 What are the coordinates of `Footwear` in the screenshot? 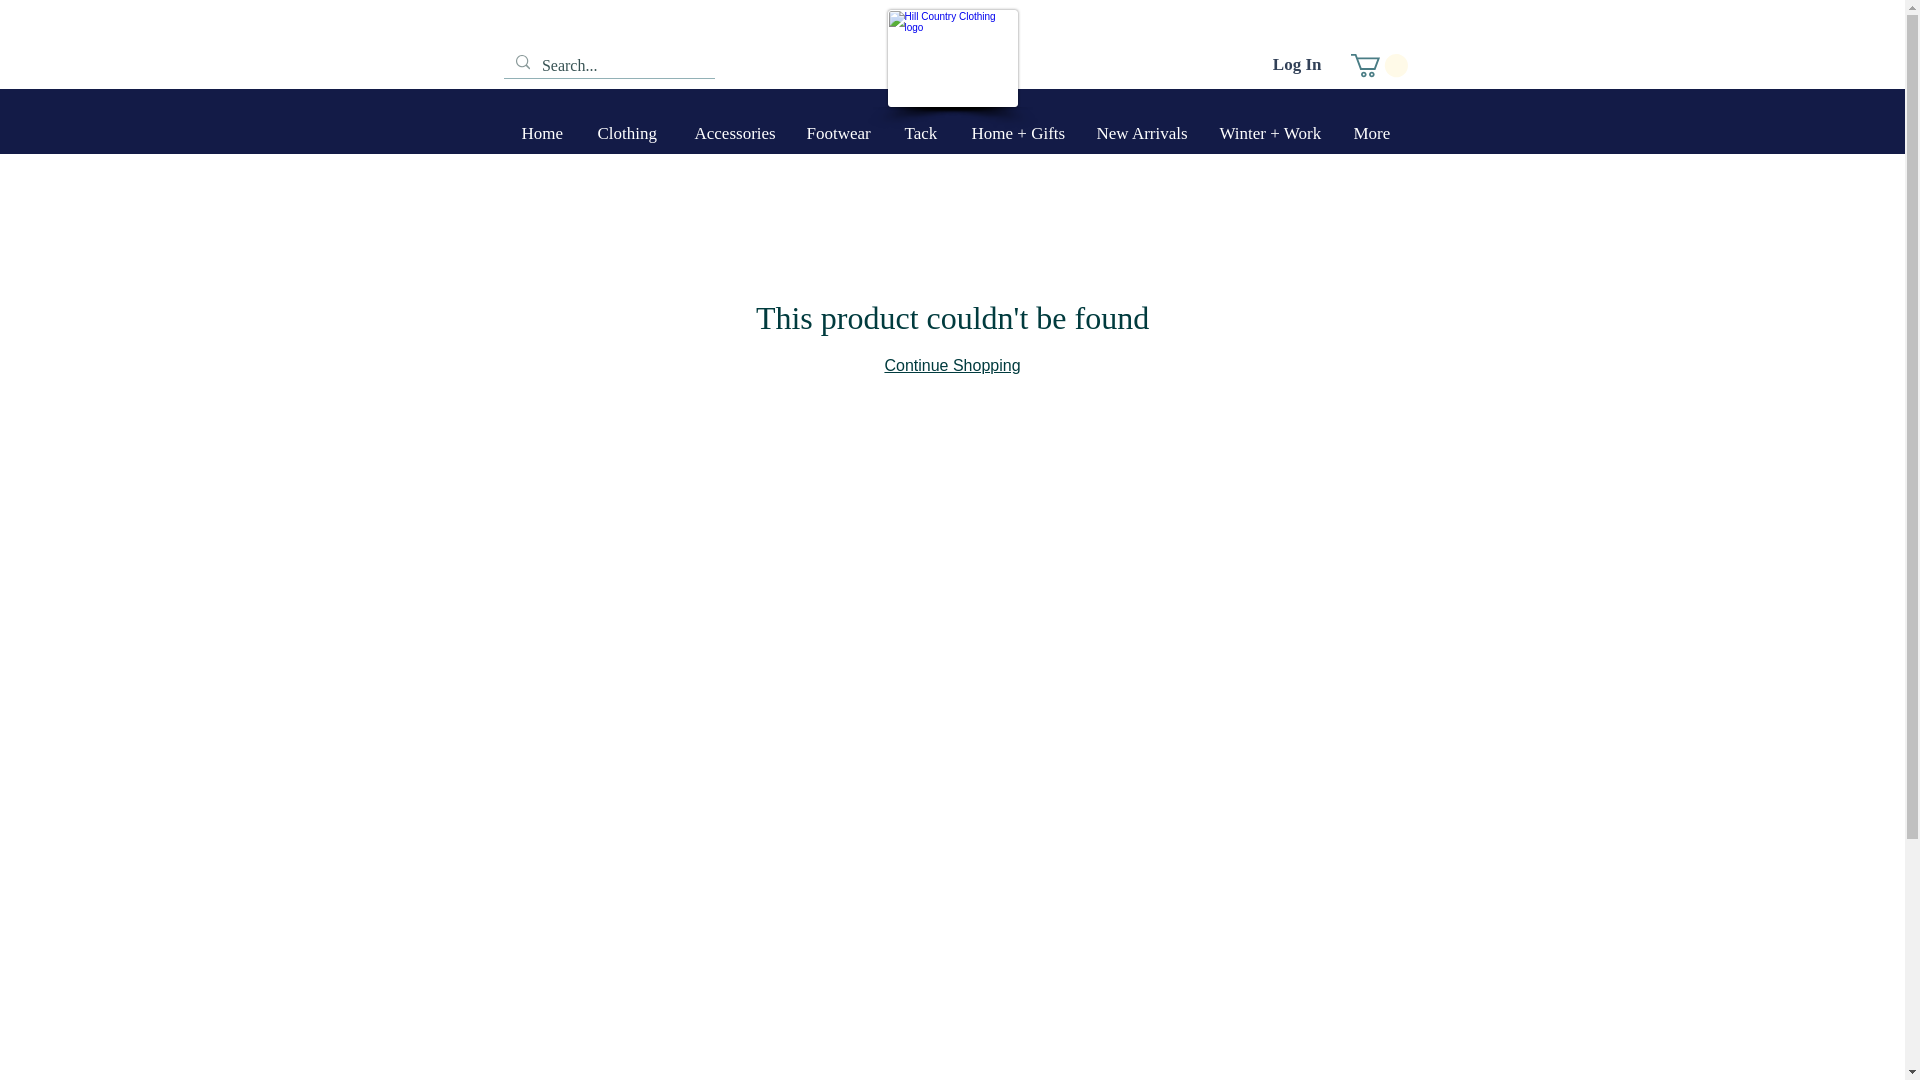 It's located at (840, 134).